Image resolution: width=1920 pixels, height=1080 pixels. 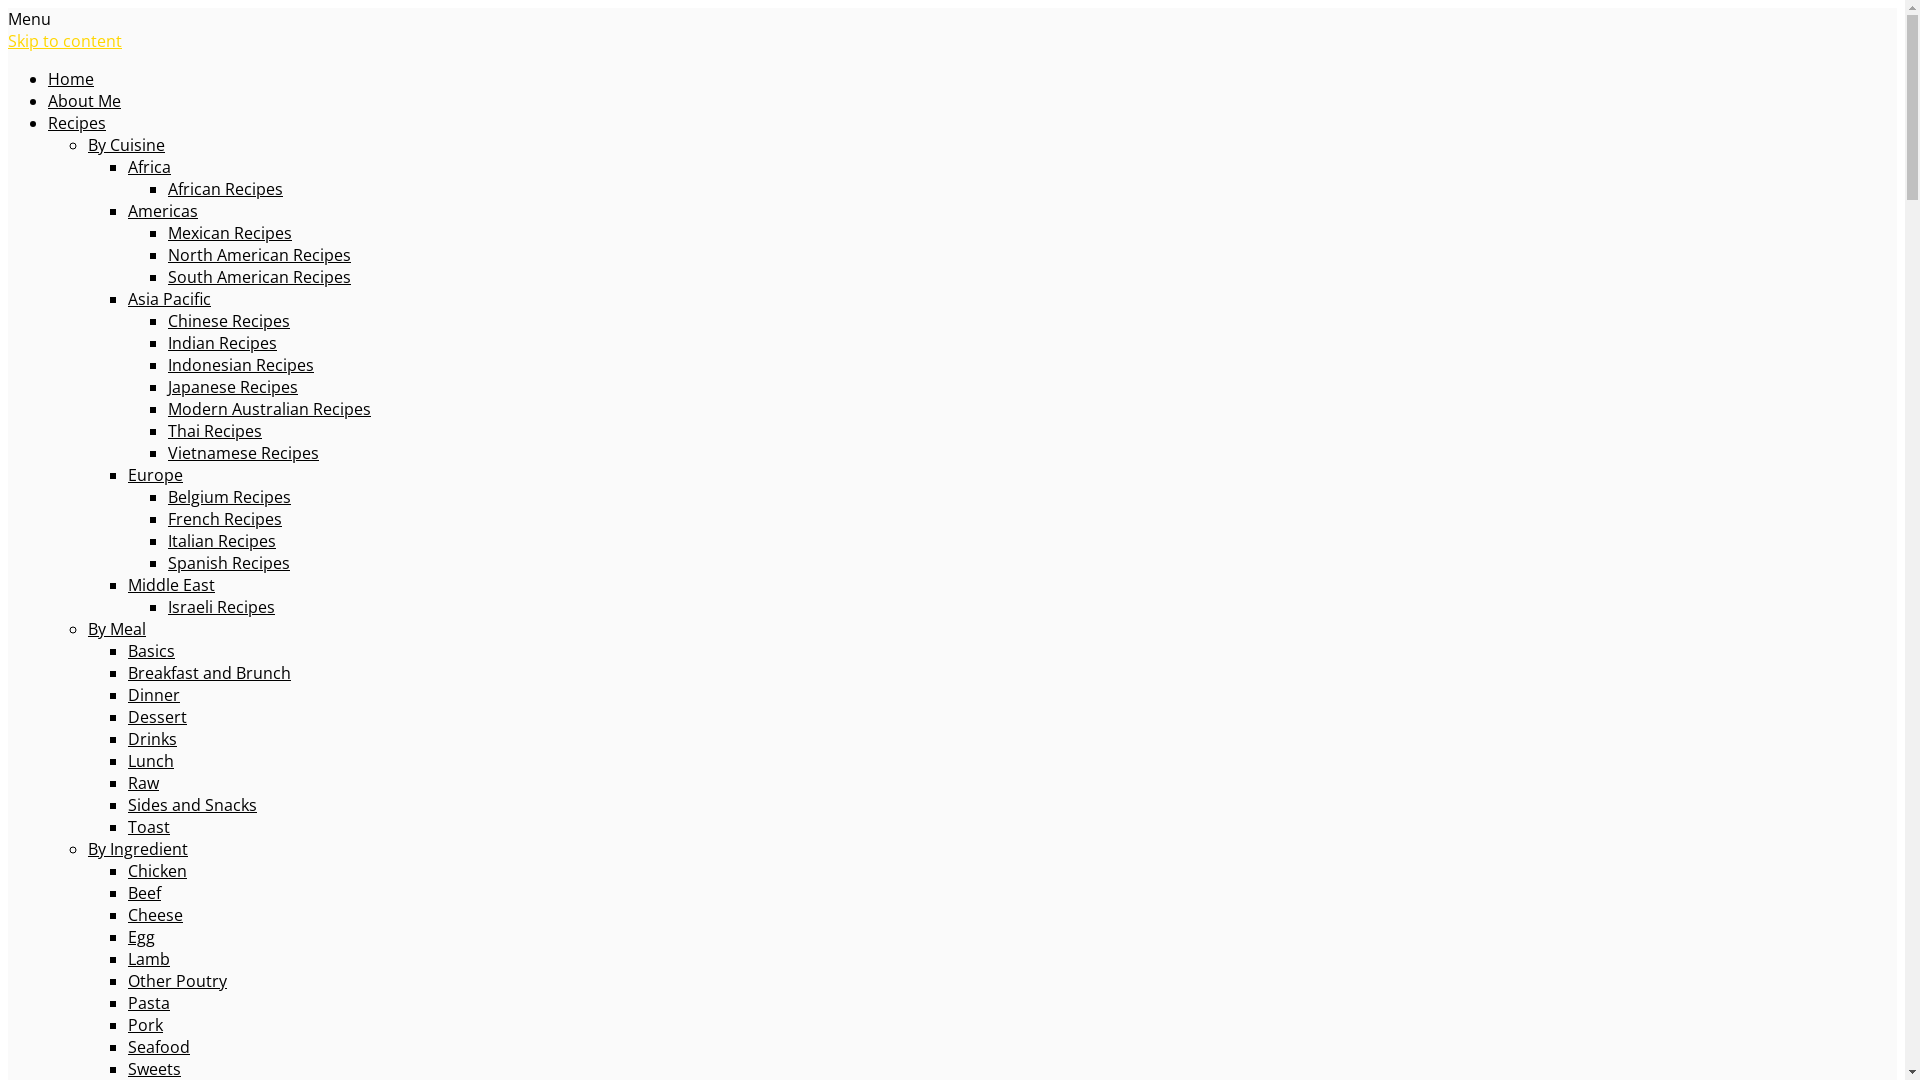 I want to click on Vietnamese Recipes, so click(x=244, y=453).